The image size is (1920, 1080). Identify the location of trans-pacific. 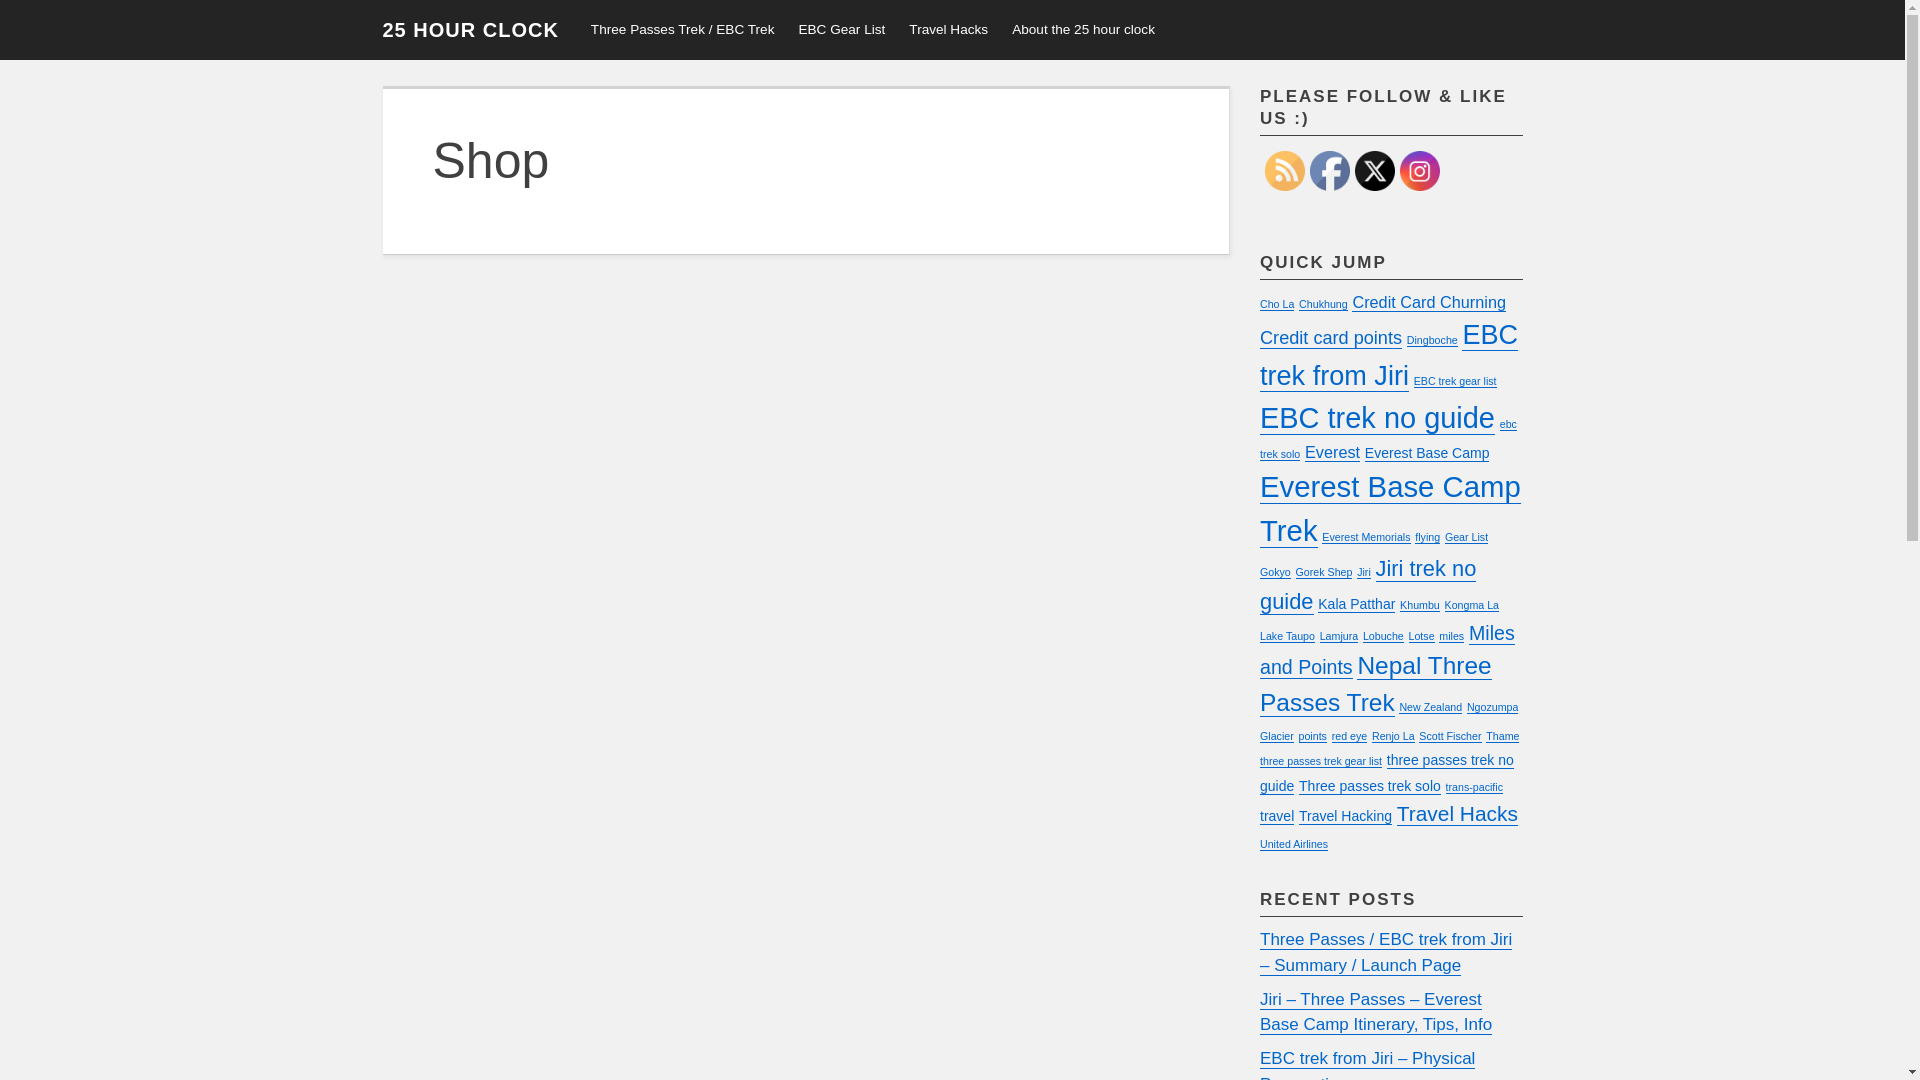
(1474, 788).